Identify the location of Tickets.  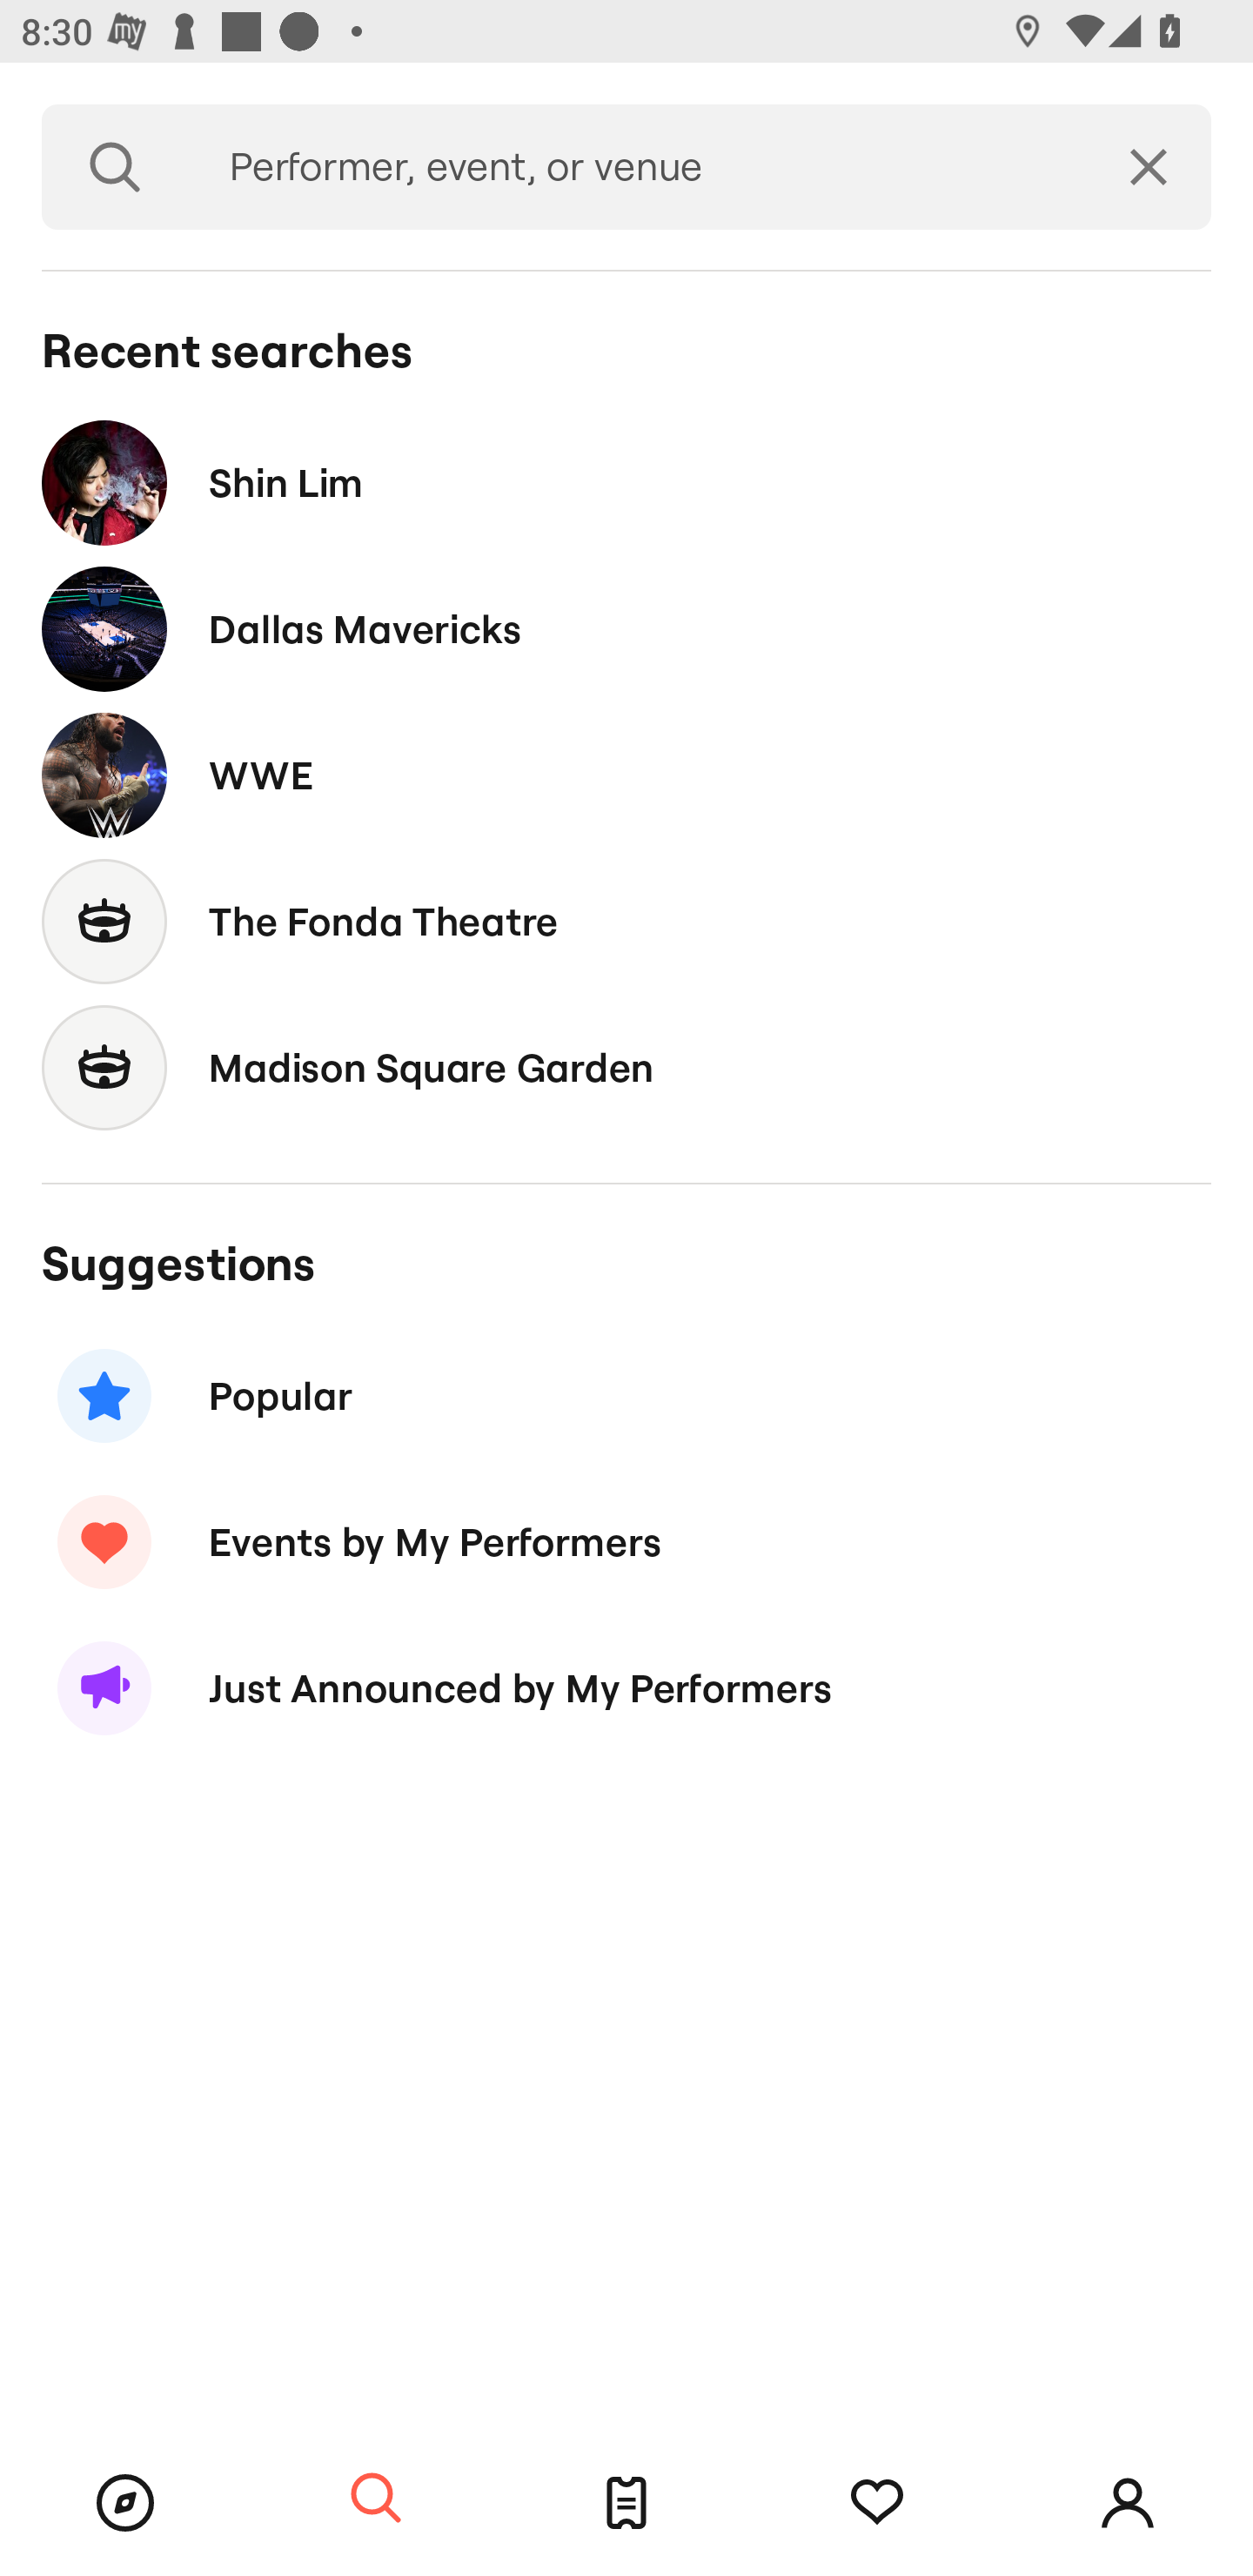
(626, 2503).